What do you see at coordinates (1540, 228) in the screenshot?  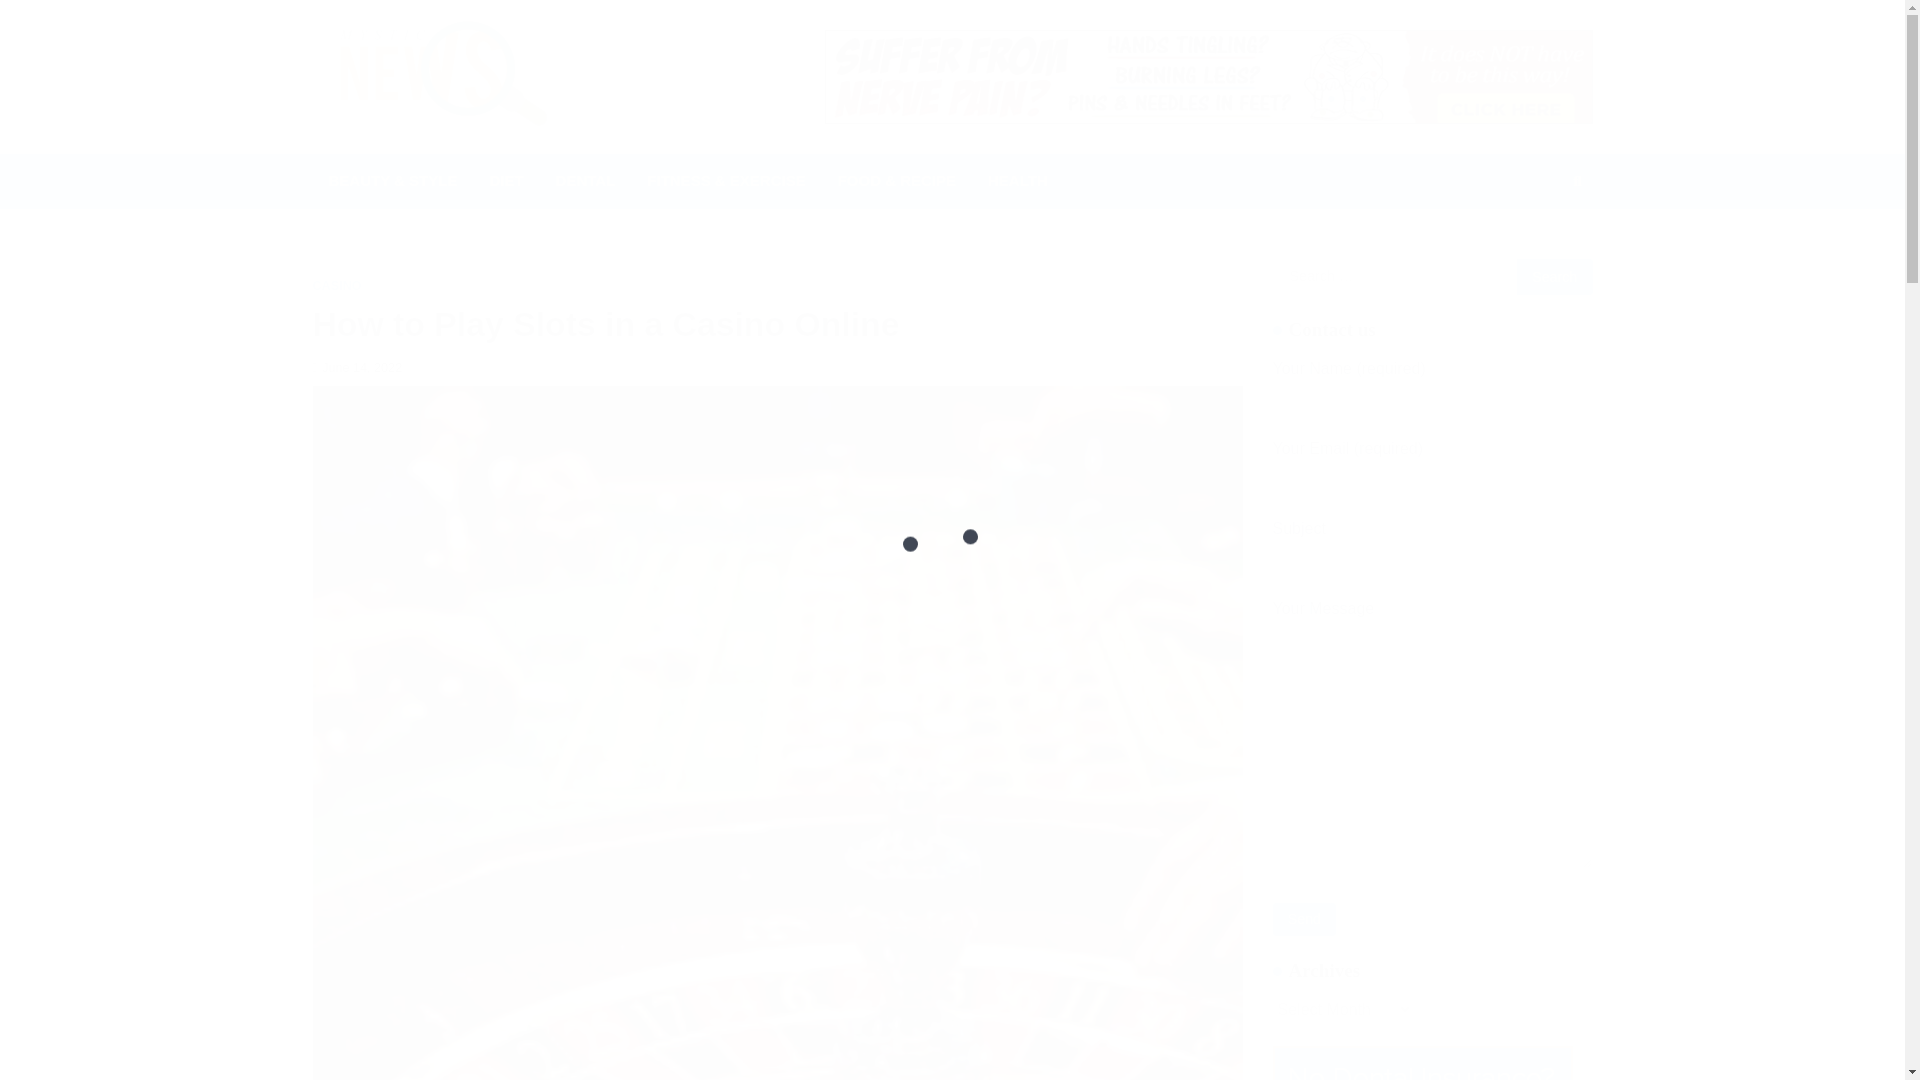 I see `Search` at bounding box center [1540, 228].